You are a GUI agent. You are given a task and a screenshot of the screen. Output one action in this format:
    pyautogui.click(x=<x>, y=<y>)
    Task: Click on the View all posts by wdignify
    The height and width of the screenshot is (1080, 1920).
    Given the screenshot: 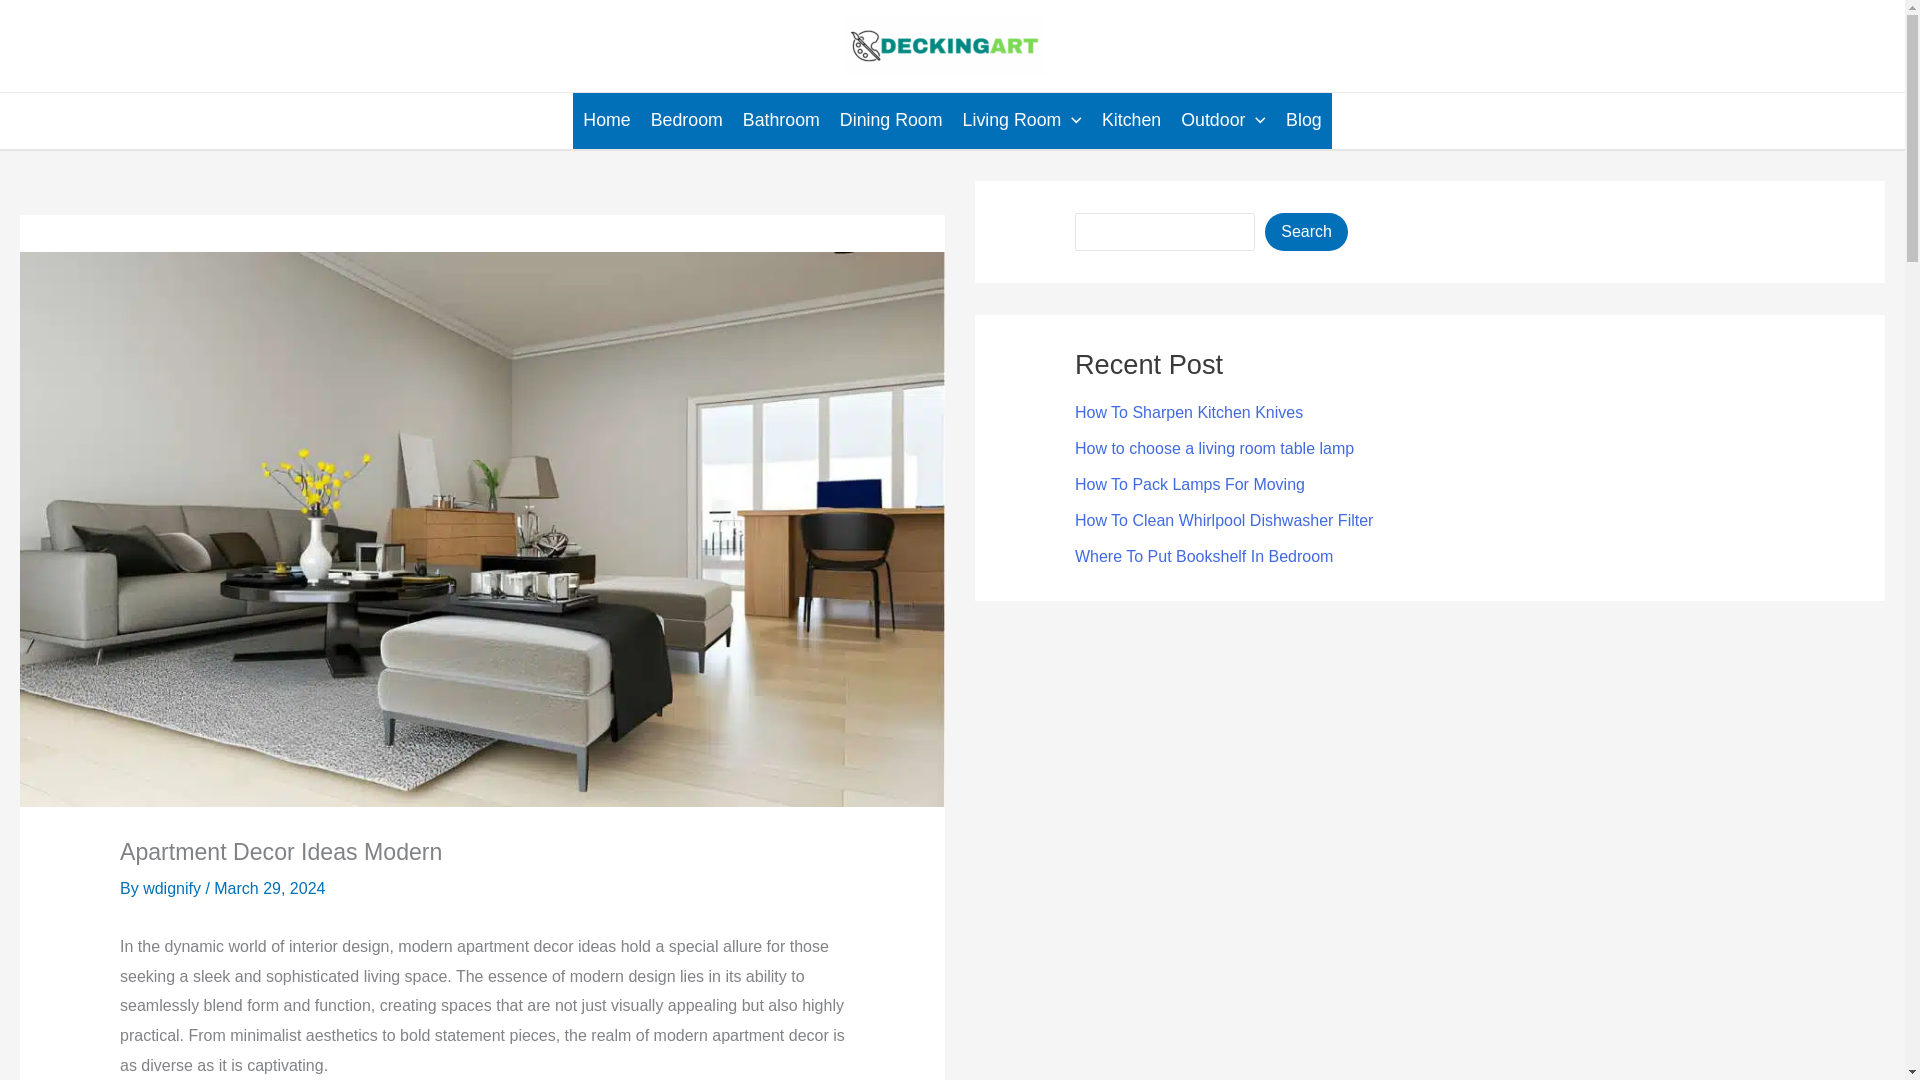 What is the action you would take?
    pyautogui.click(x=174, y=888)
    